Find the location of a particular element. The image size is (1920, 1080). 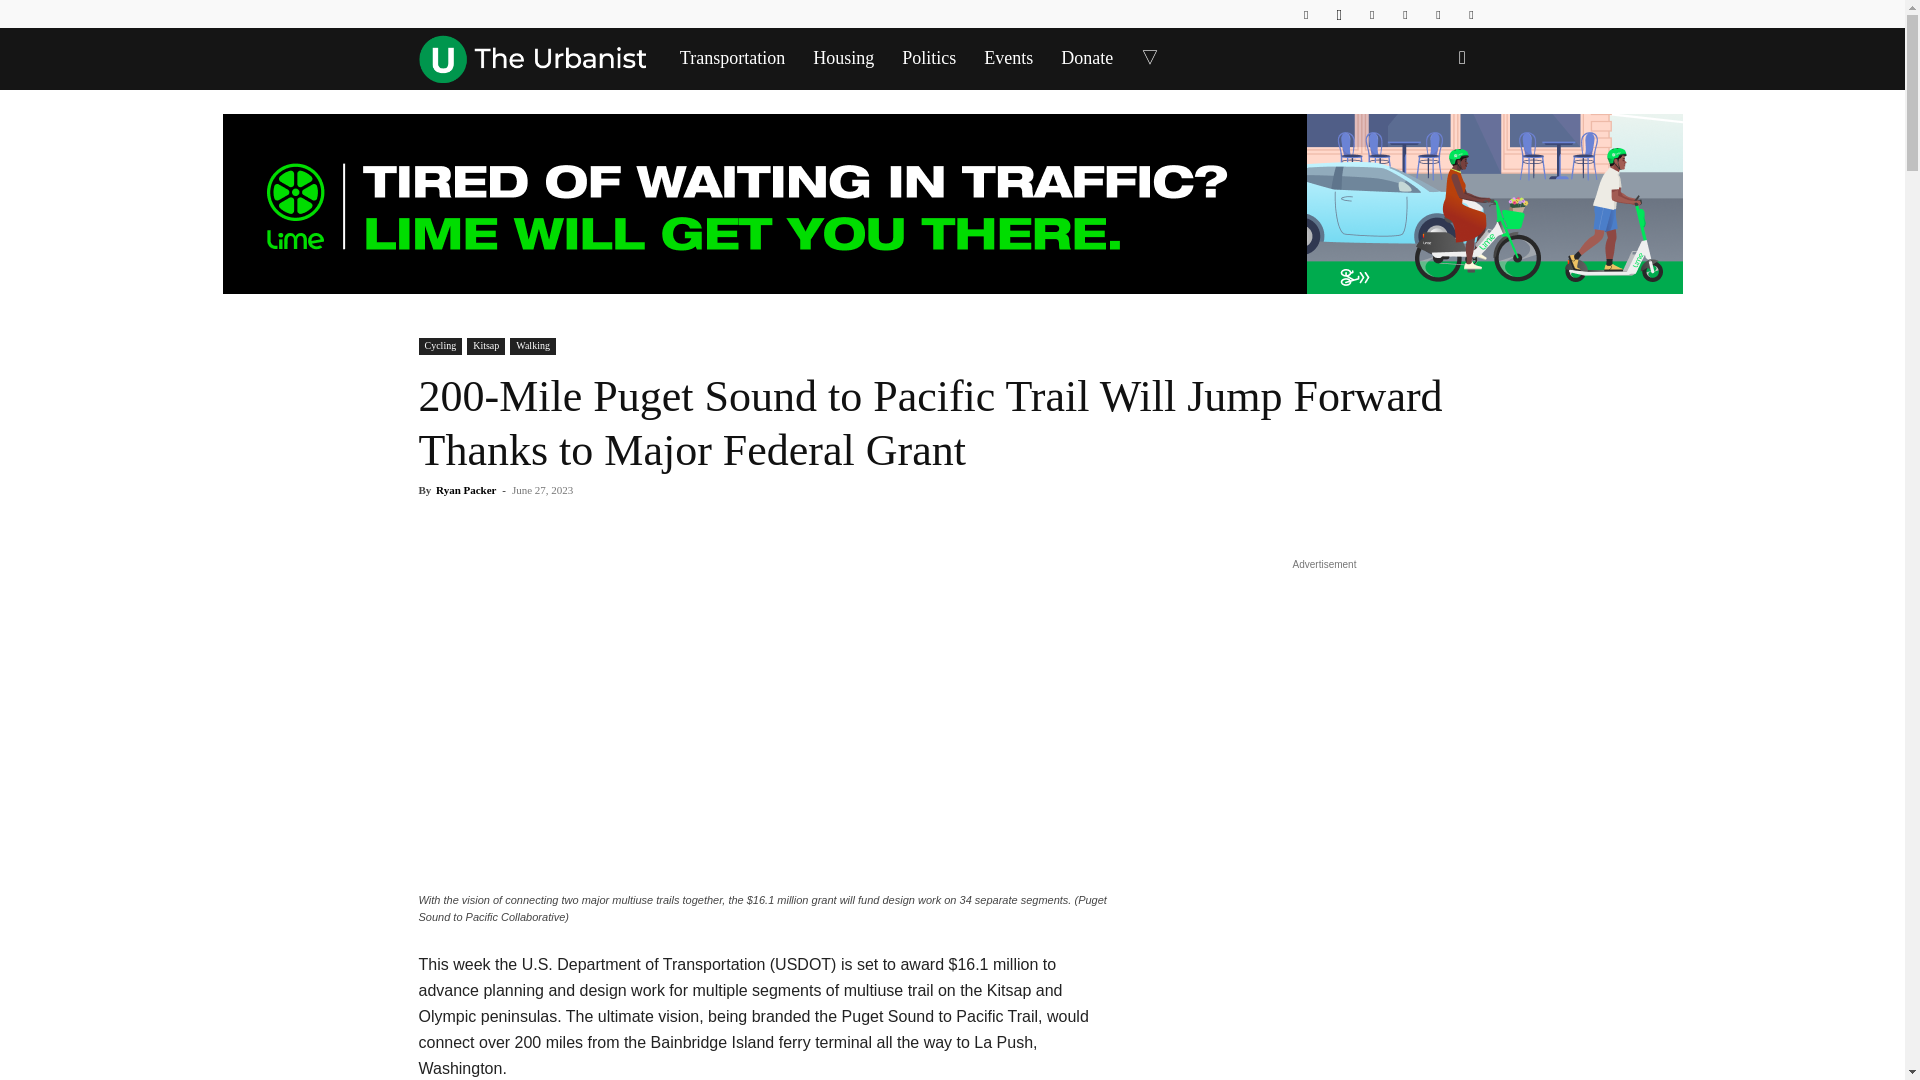

Linkedin is located at coordinates (1372, 14).